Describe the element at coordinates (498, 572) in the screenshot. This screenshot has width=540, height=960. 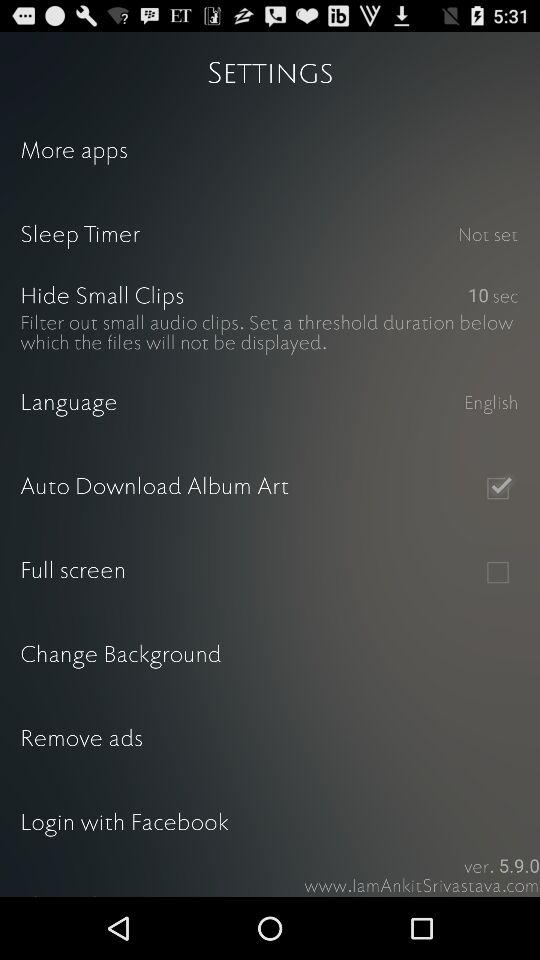
I see `open icon to the right of the full screen` at that location.